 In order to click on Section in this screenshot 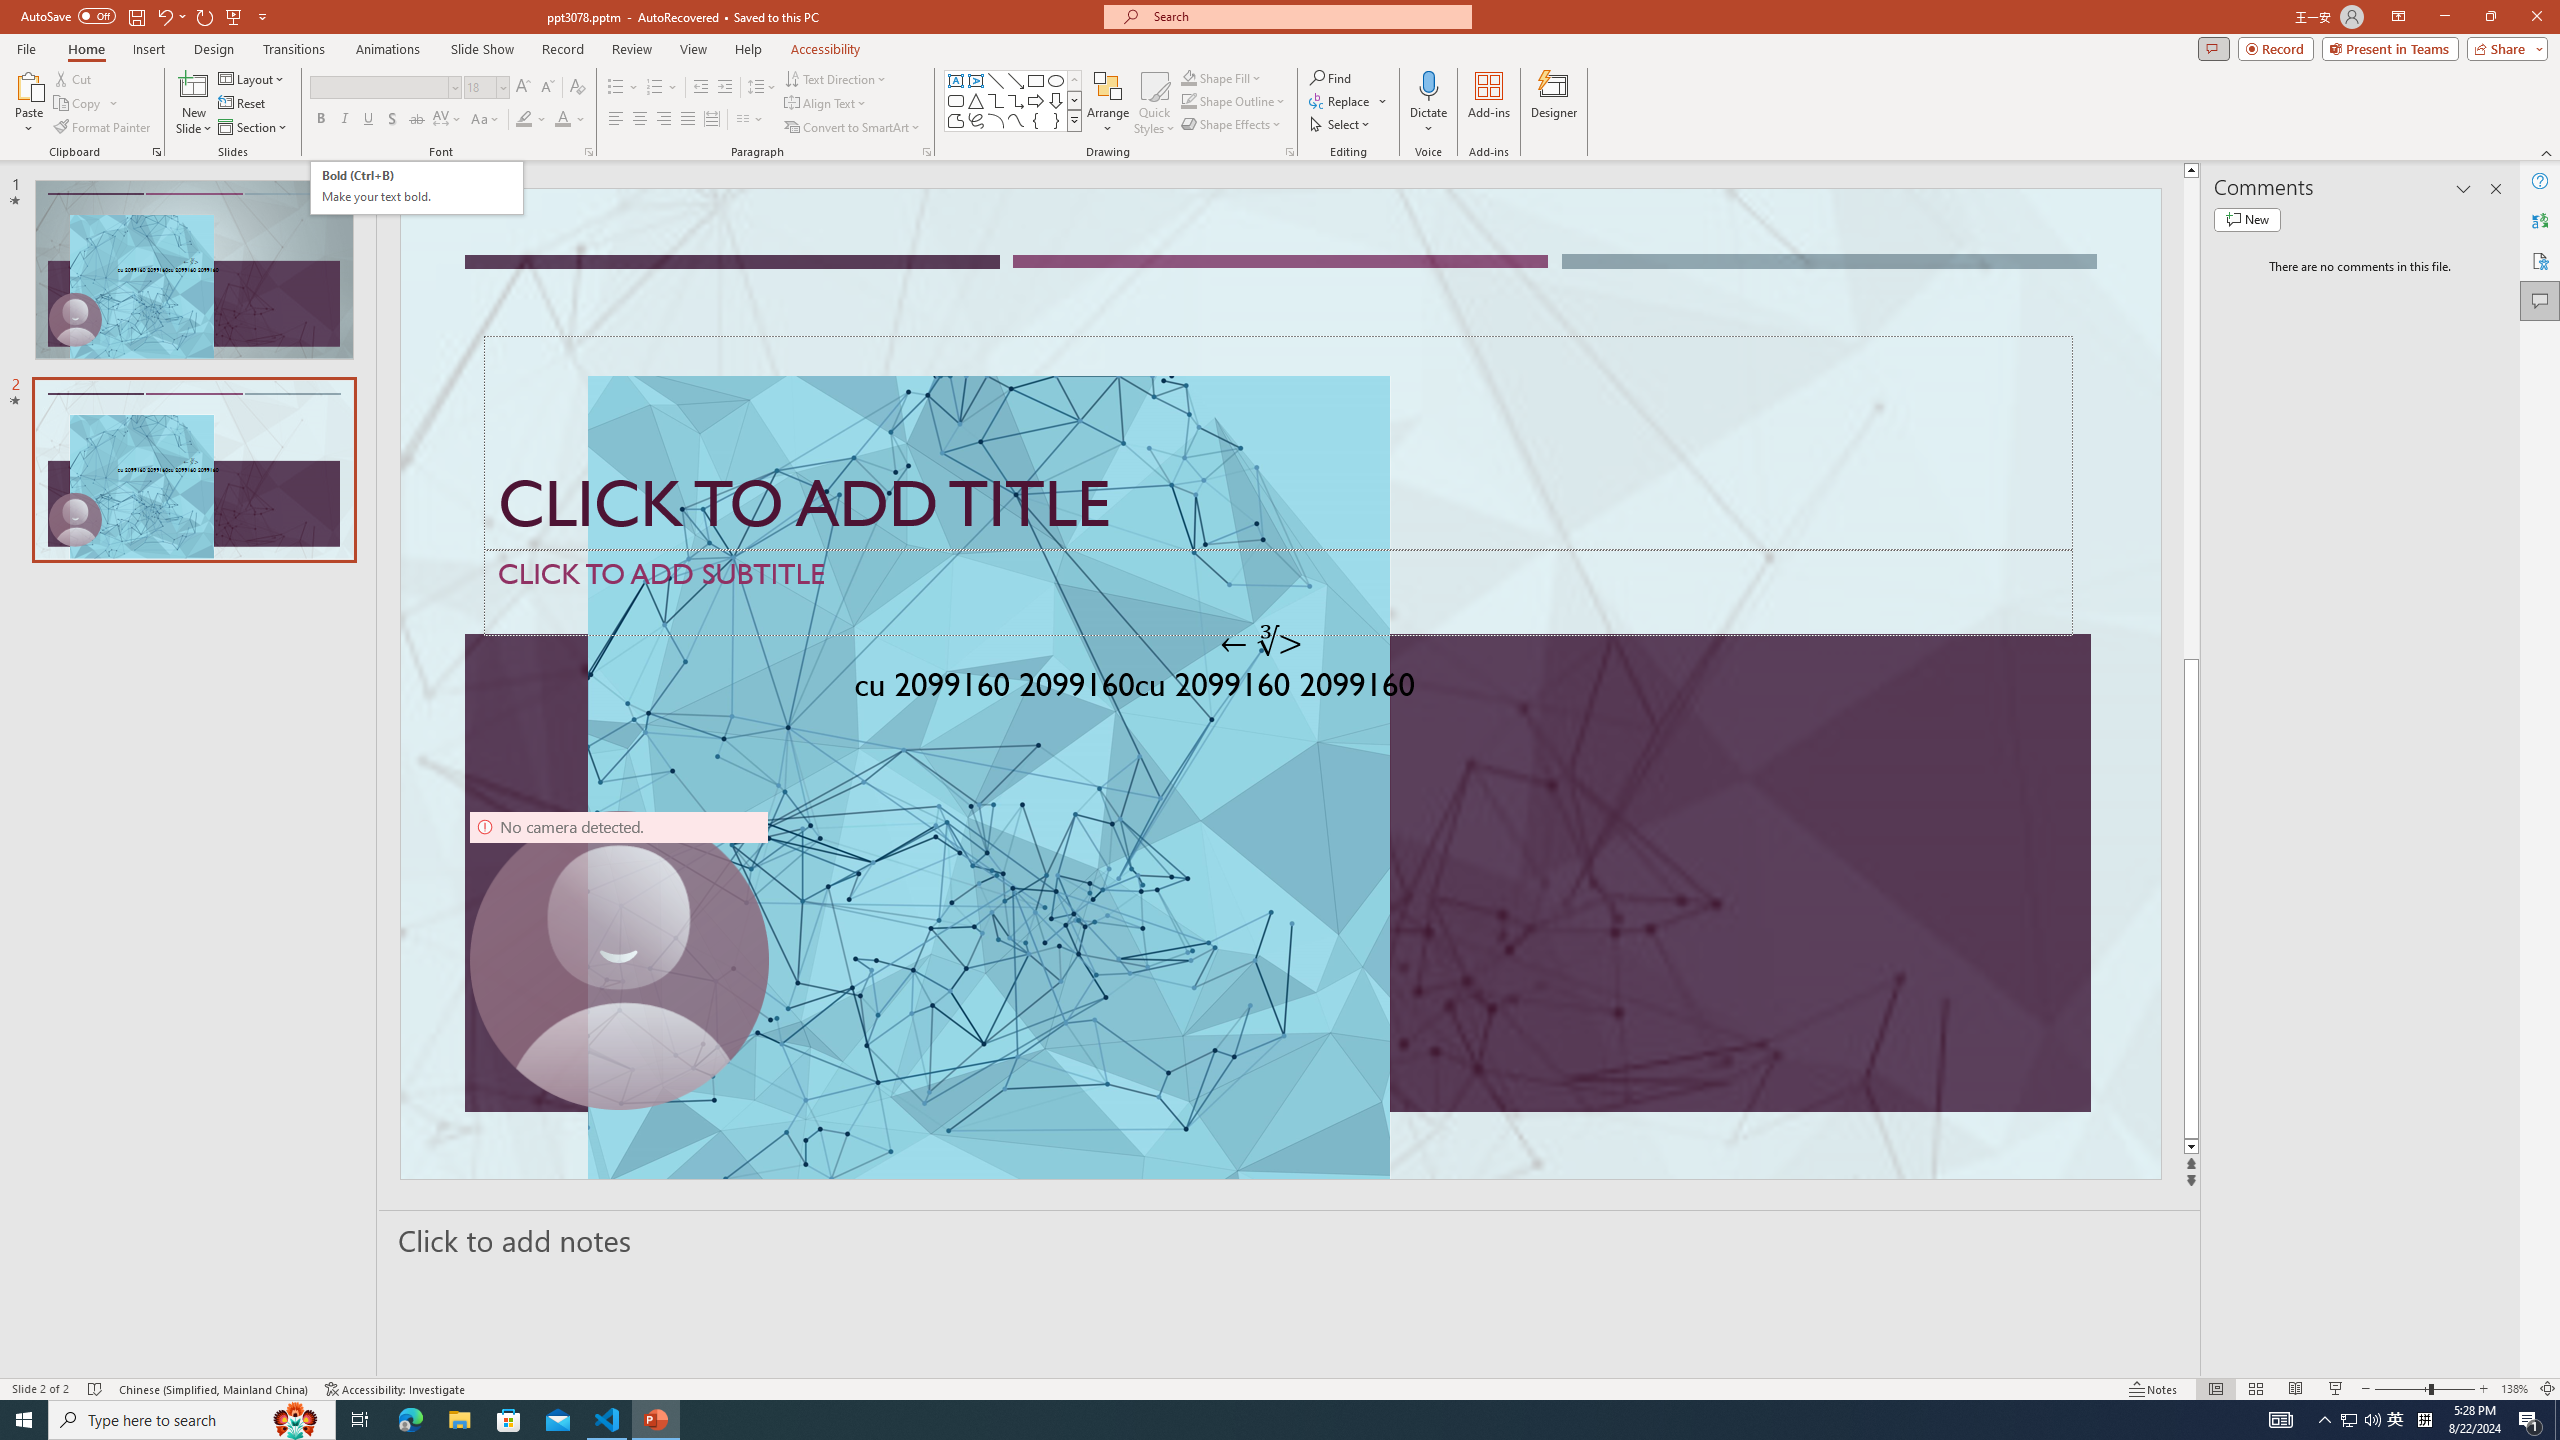, I will do `click(254, 128)`.